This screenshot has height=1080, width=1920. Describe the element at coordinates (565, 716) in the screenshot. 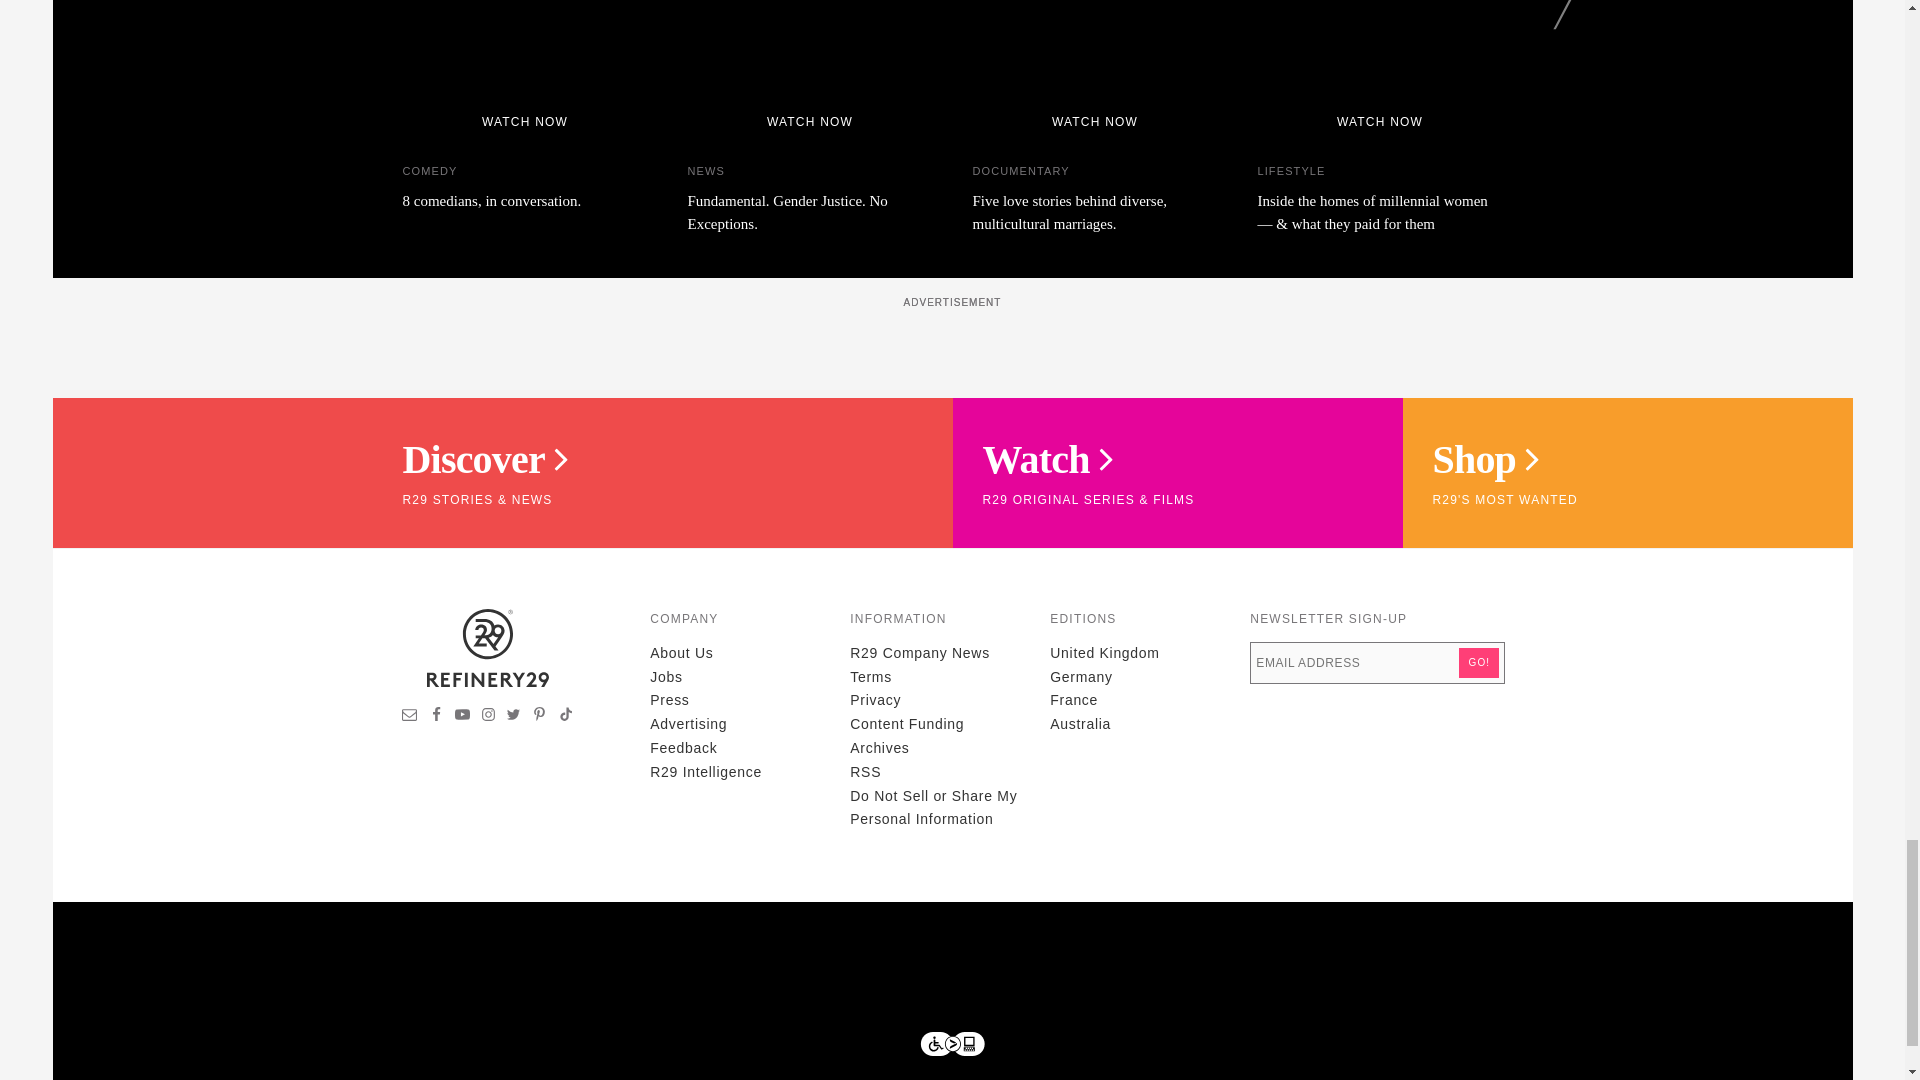

I see `Visit Refinery29 on TikTok` at that location.